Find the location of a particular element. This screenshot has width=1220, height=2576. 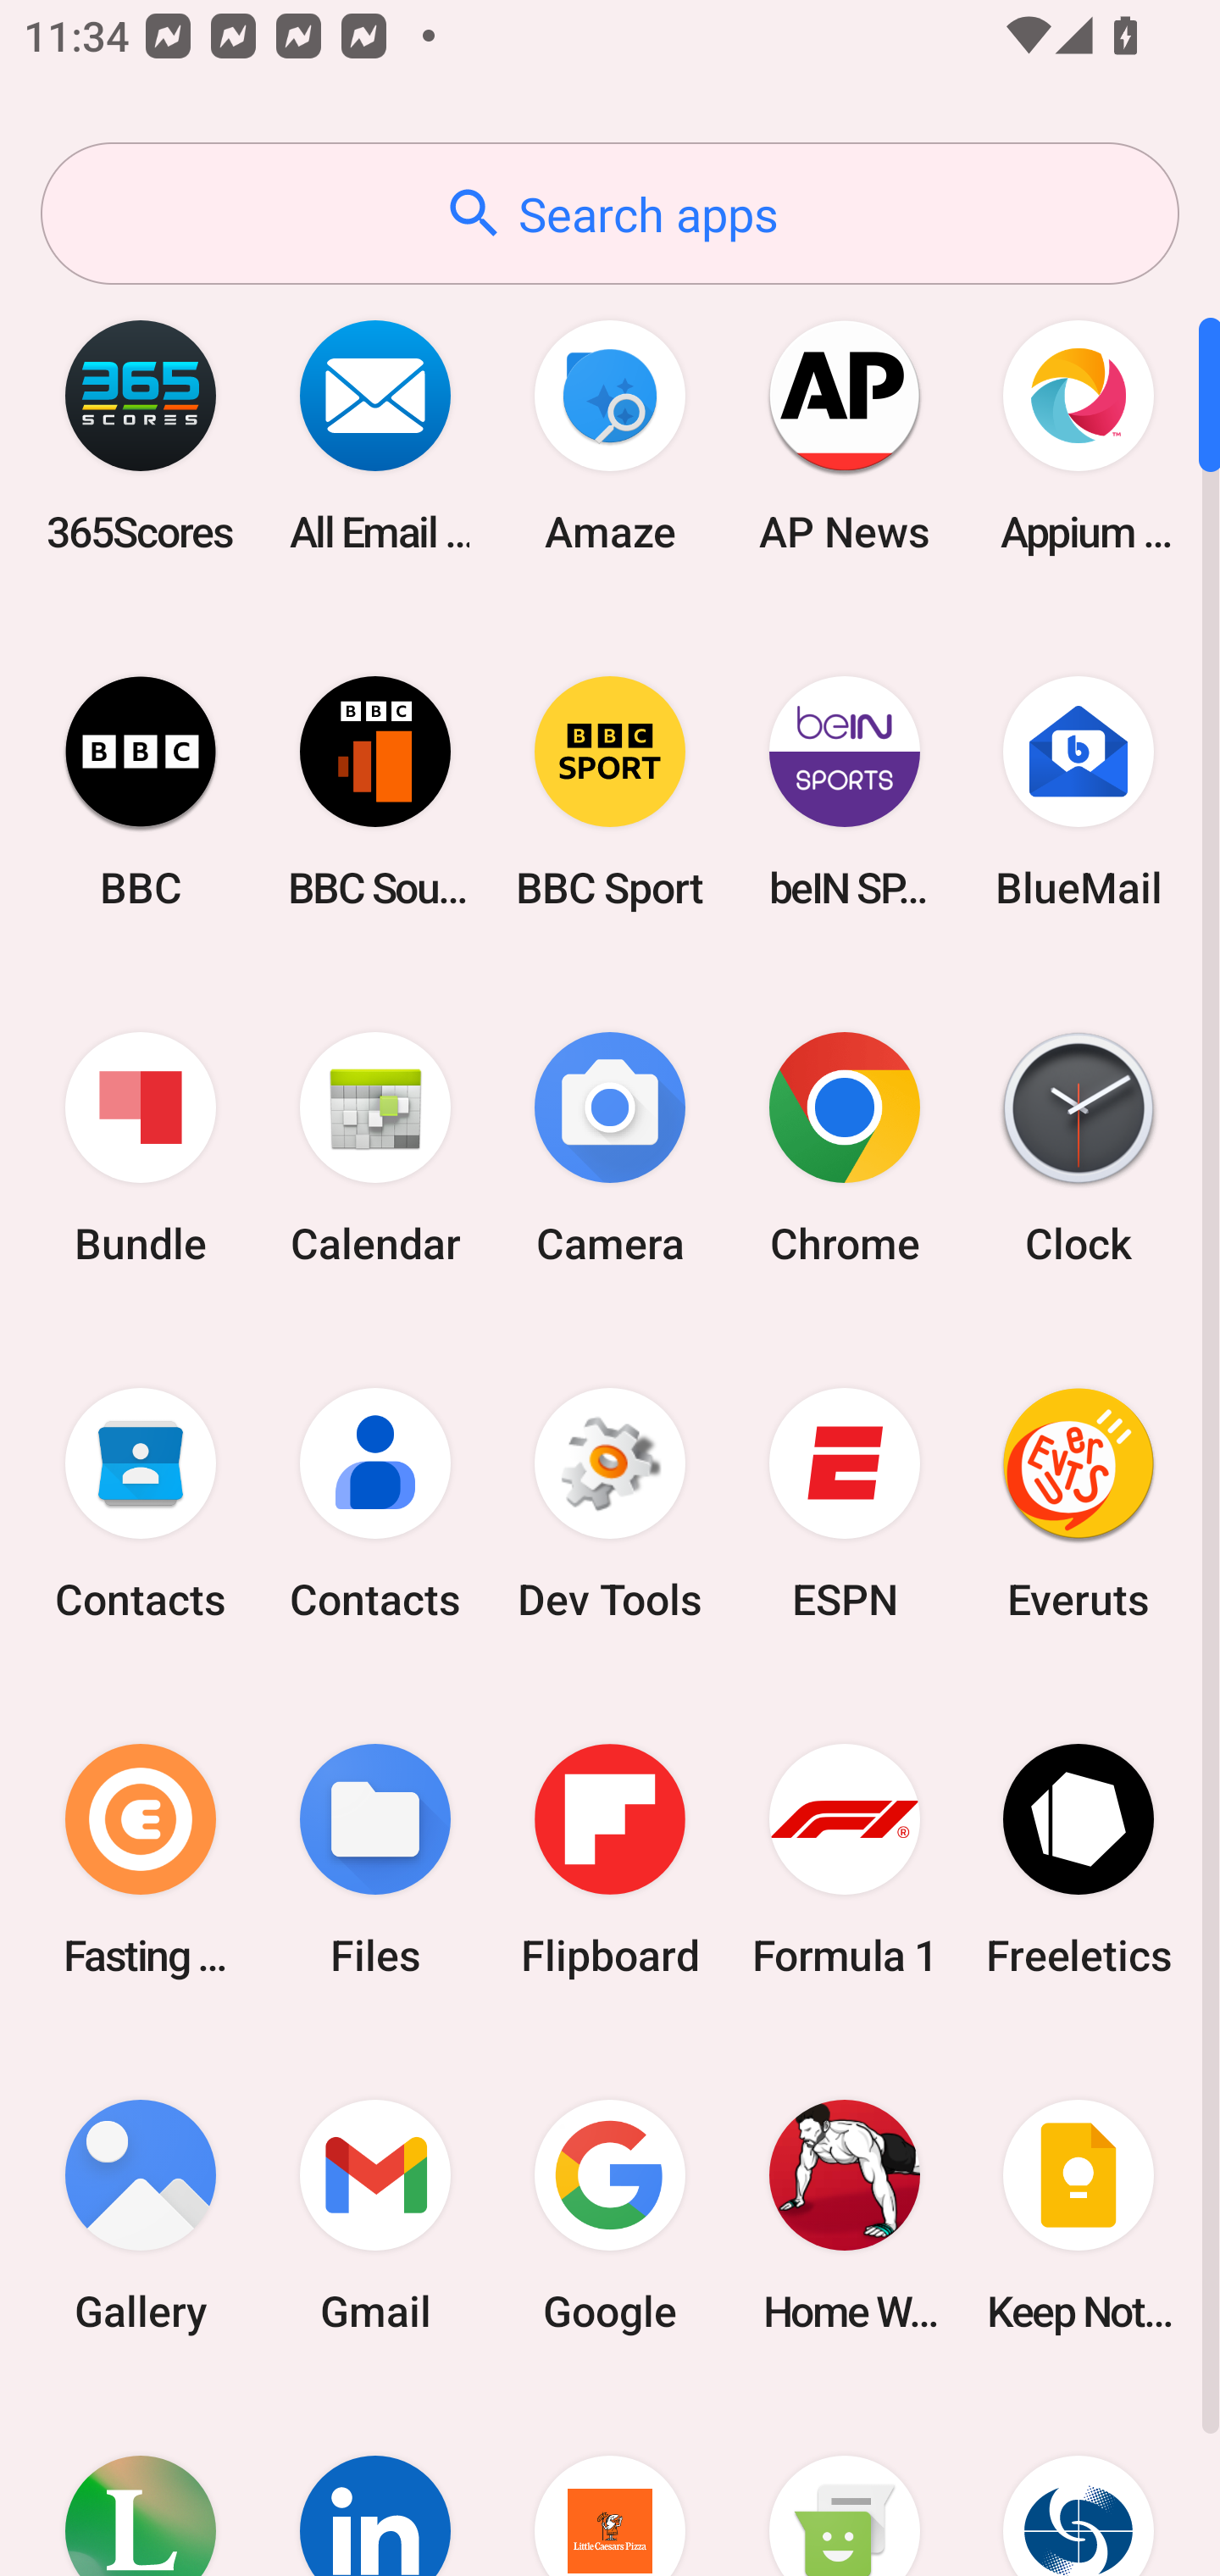

Freeletics is located at coordinates (1079, 1859).